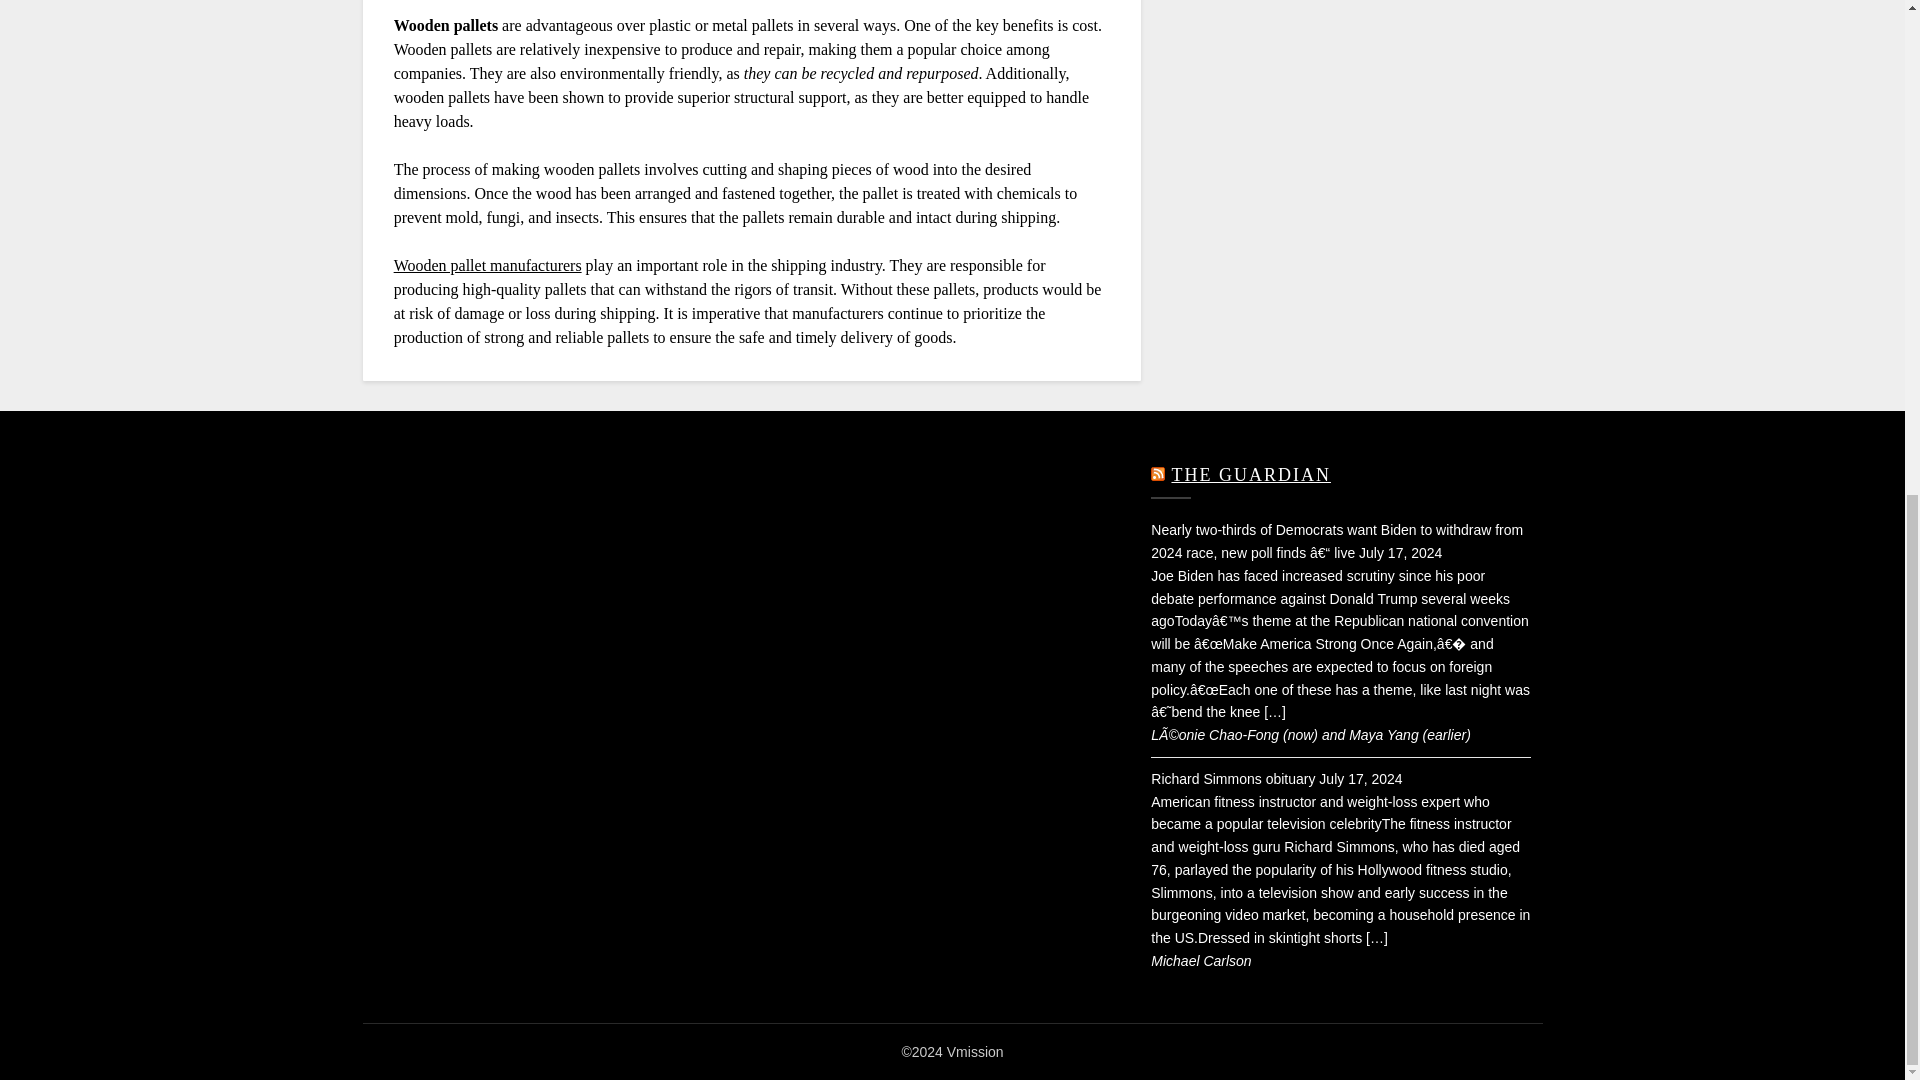 The image size is (1920, 1080). Describe the element at coordinates (1250, 474) in the screenshot. I see `THE GUARDIAN` at that location.